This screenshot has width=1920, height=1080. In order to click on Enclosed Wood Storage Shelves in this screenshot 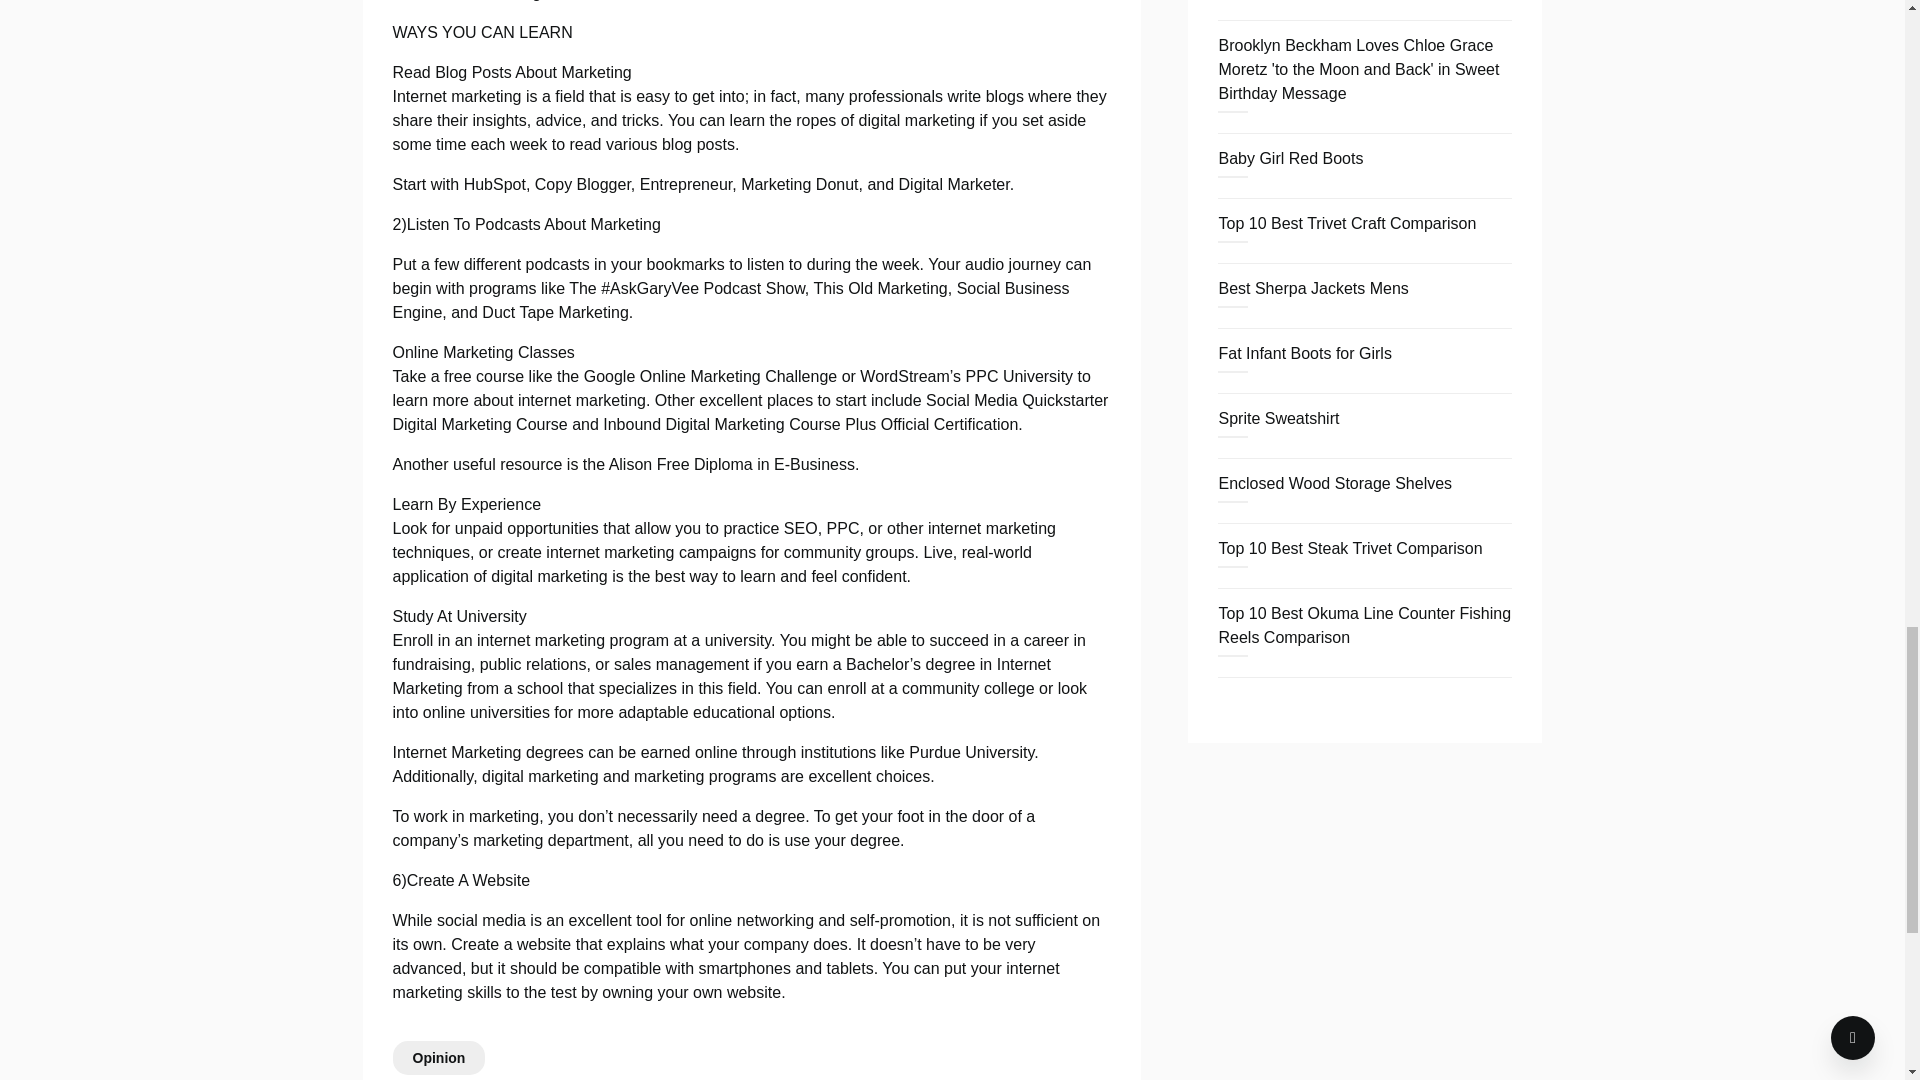, I will do `click(1334, 484)`.